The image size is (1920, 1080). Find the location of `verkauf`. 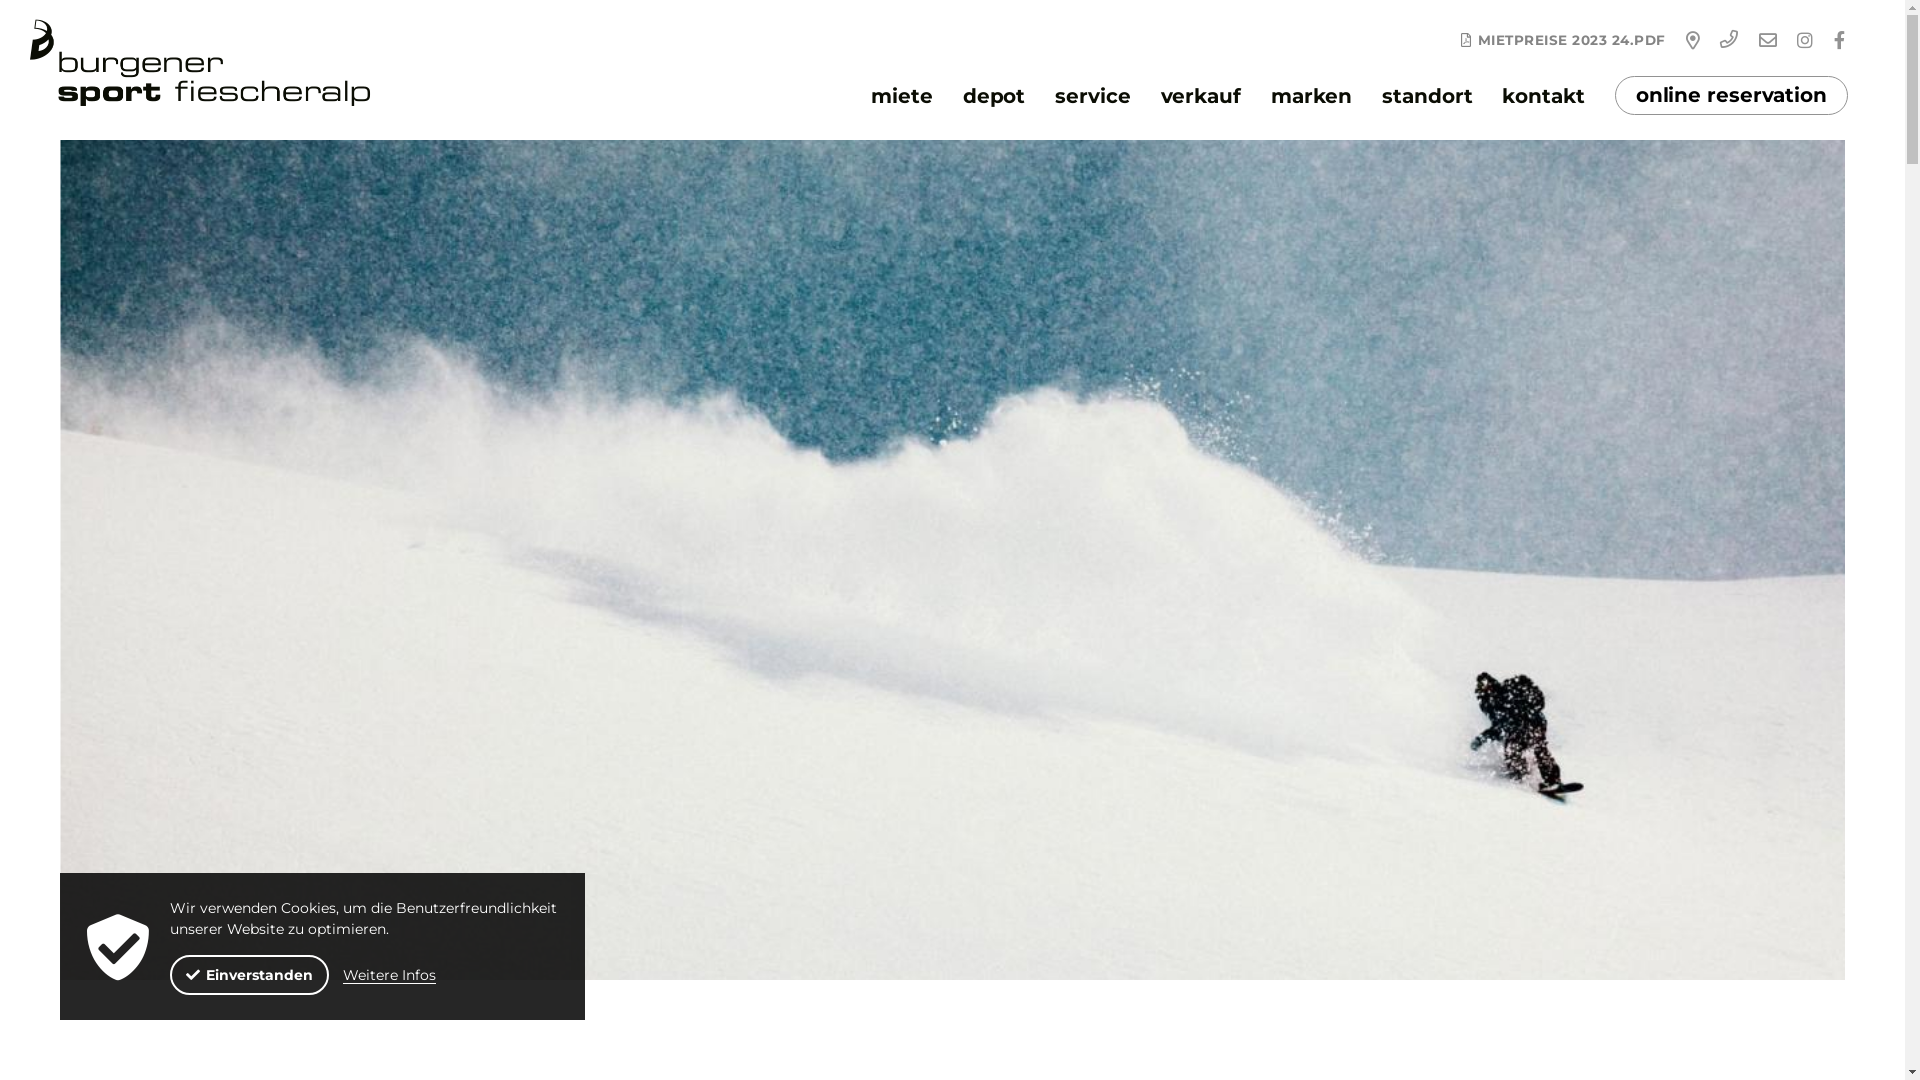

verkauf is located at coordinates (1201, 96).